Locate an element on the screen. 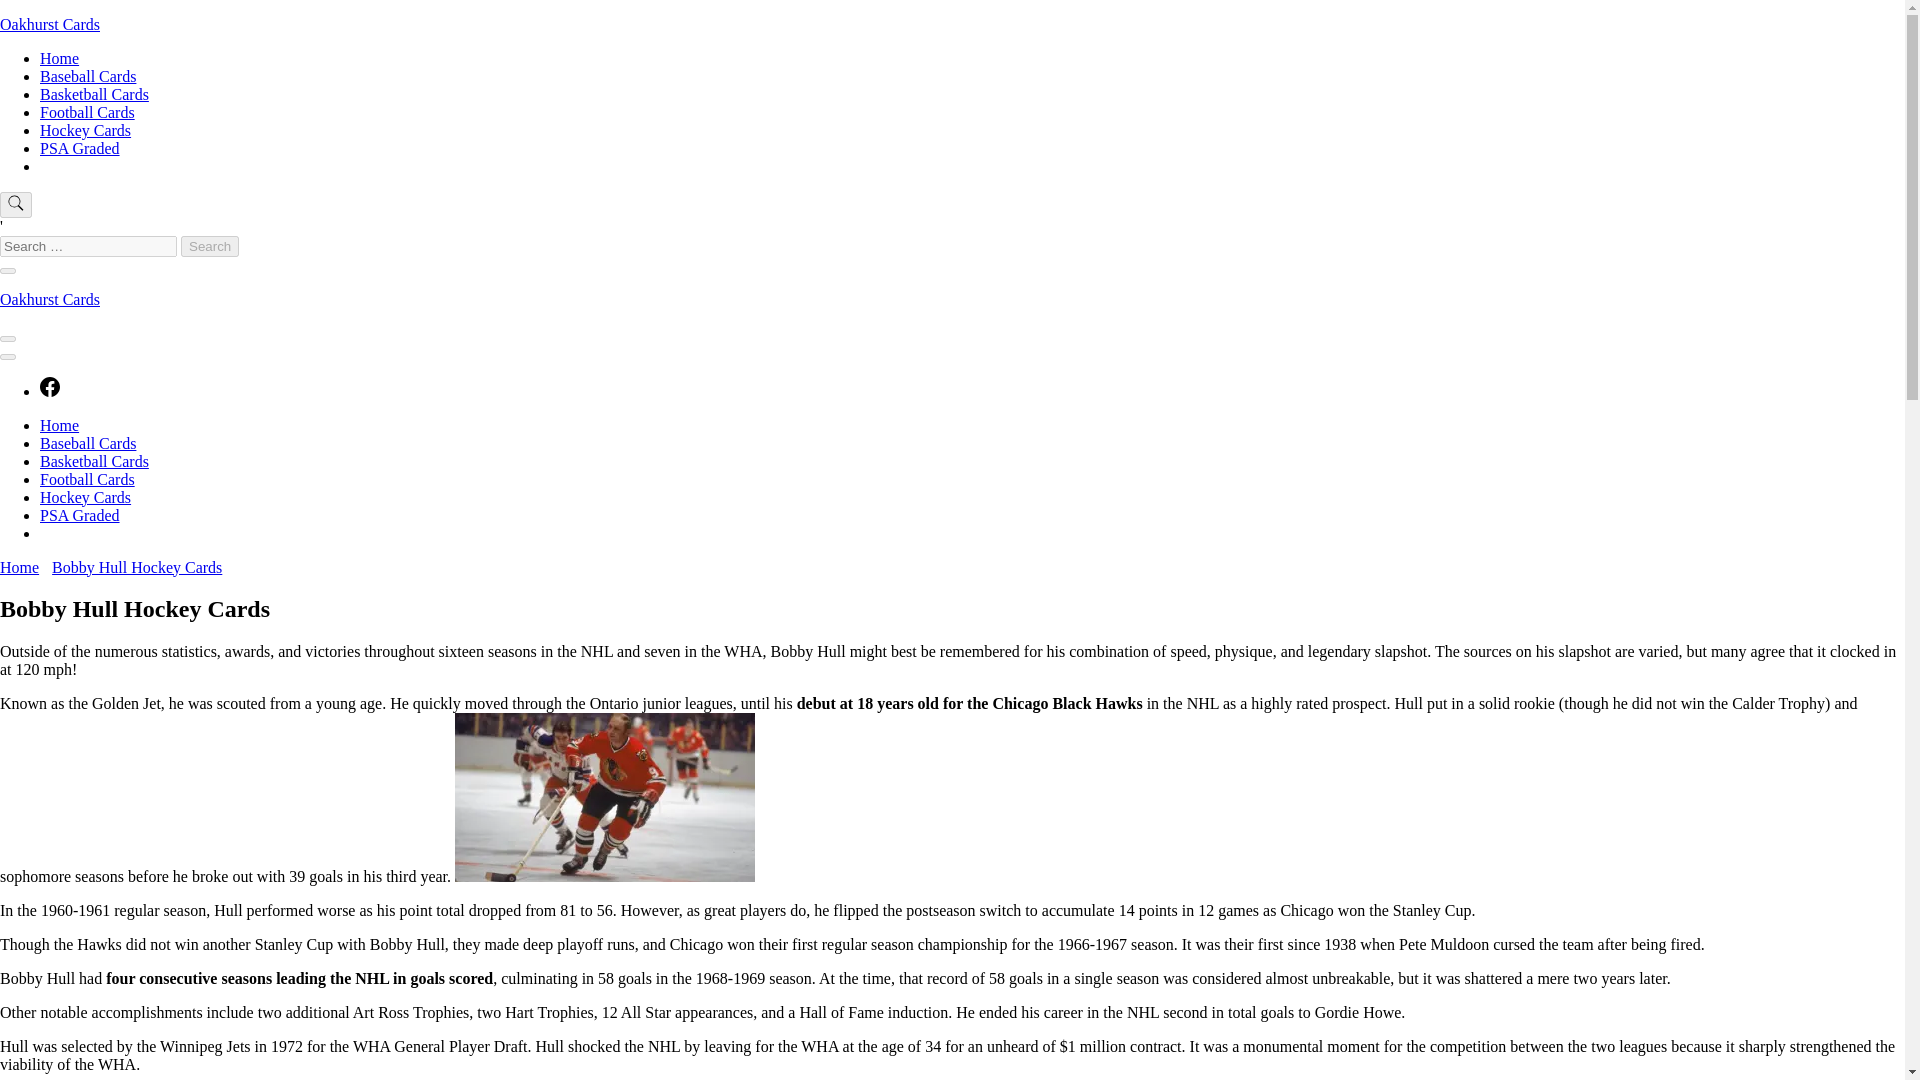 Image resolution: width=1920 pixels, height=1080 pixels. Oakhurst Cards is located at coordinates (50, 24).